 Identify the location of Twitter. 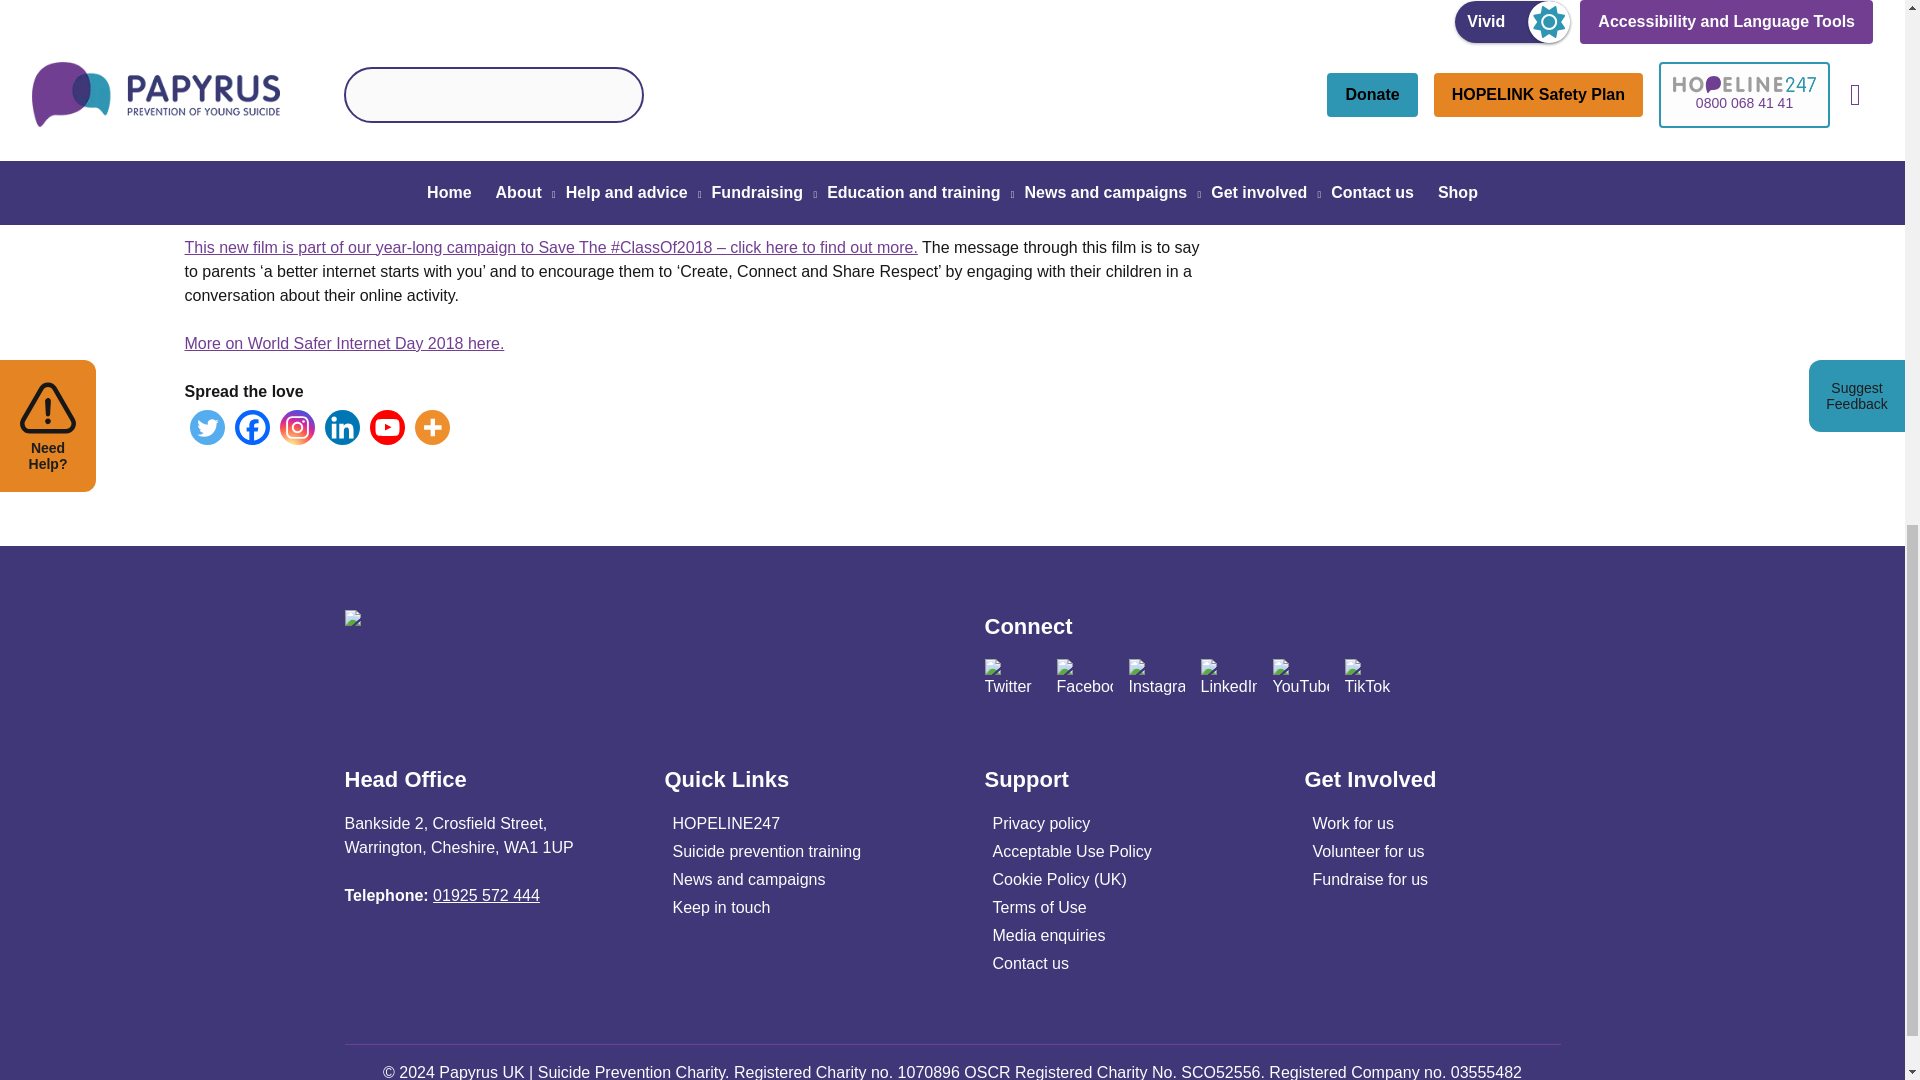
(207, 427).